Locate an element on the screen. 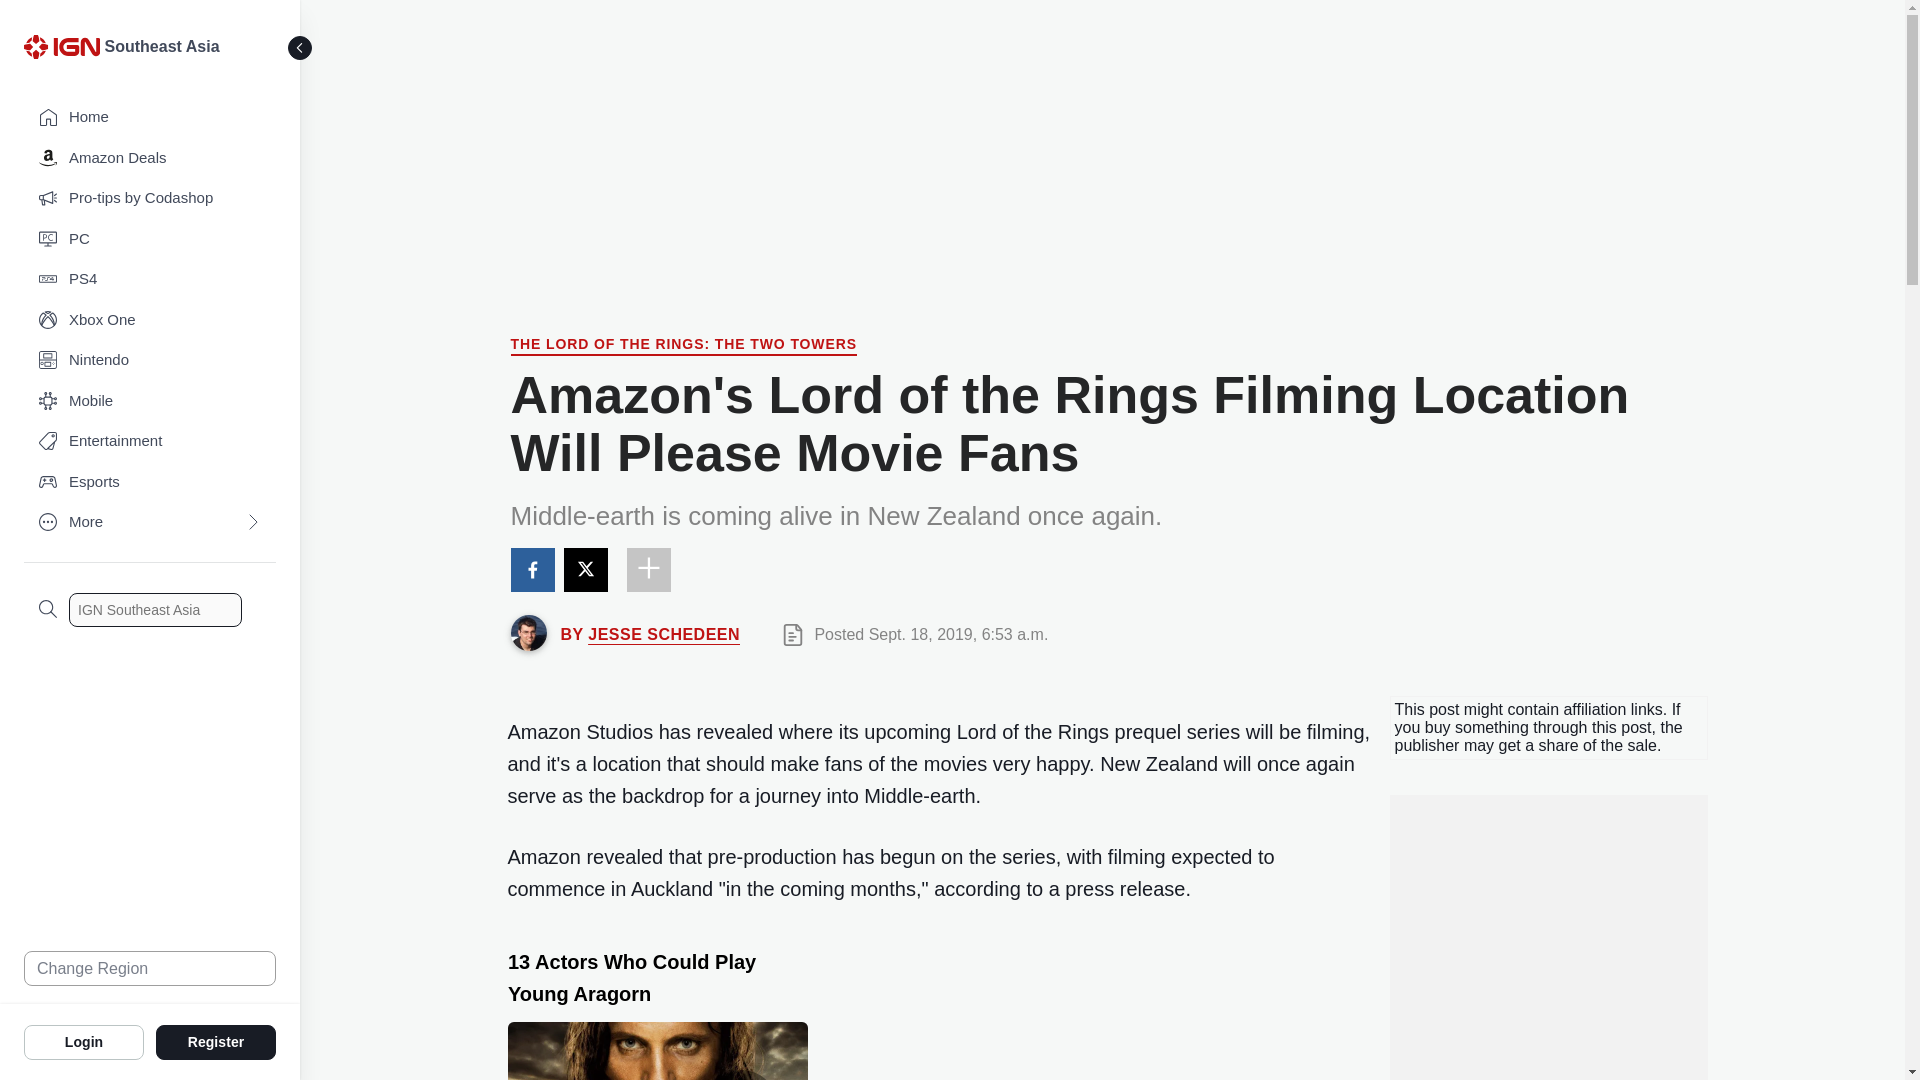 The width and height of the screenshot is (1920, 1080). Entertainment is located at coordinates (150, 442).